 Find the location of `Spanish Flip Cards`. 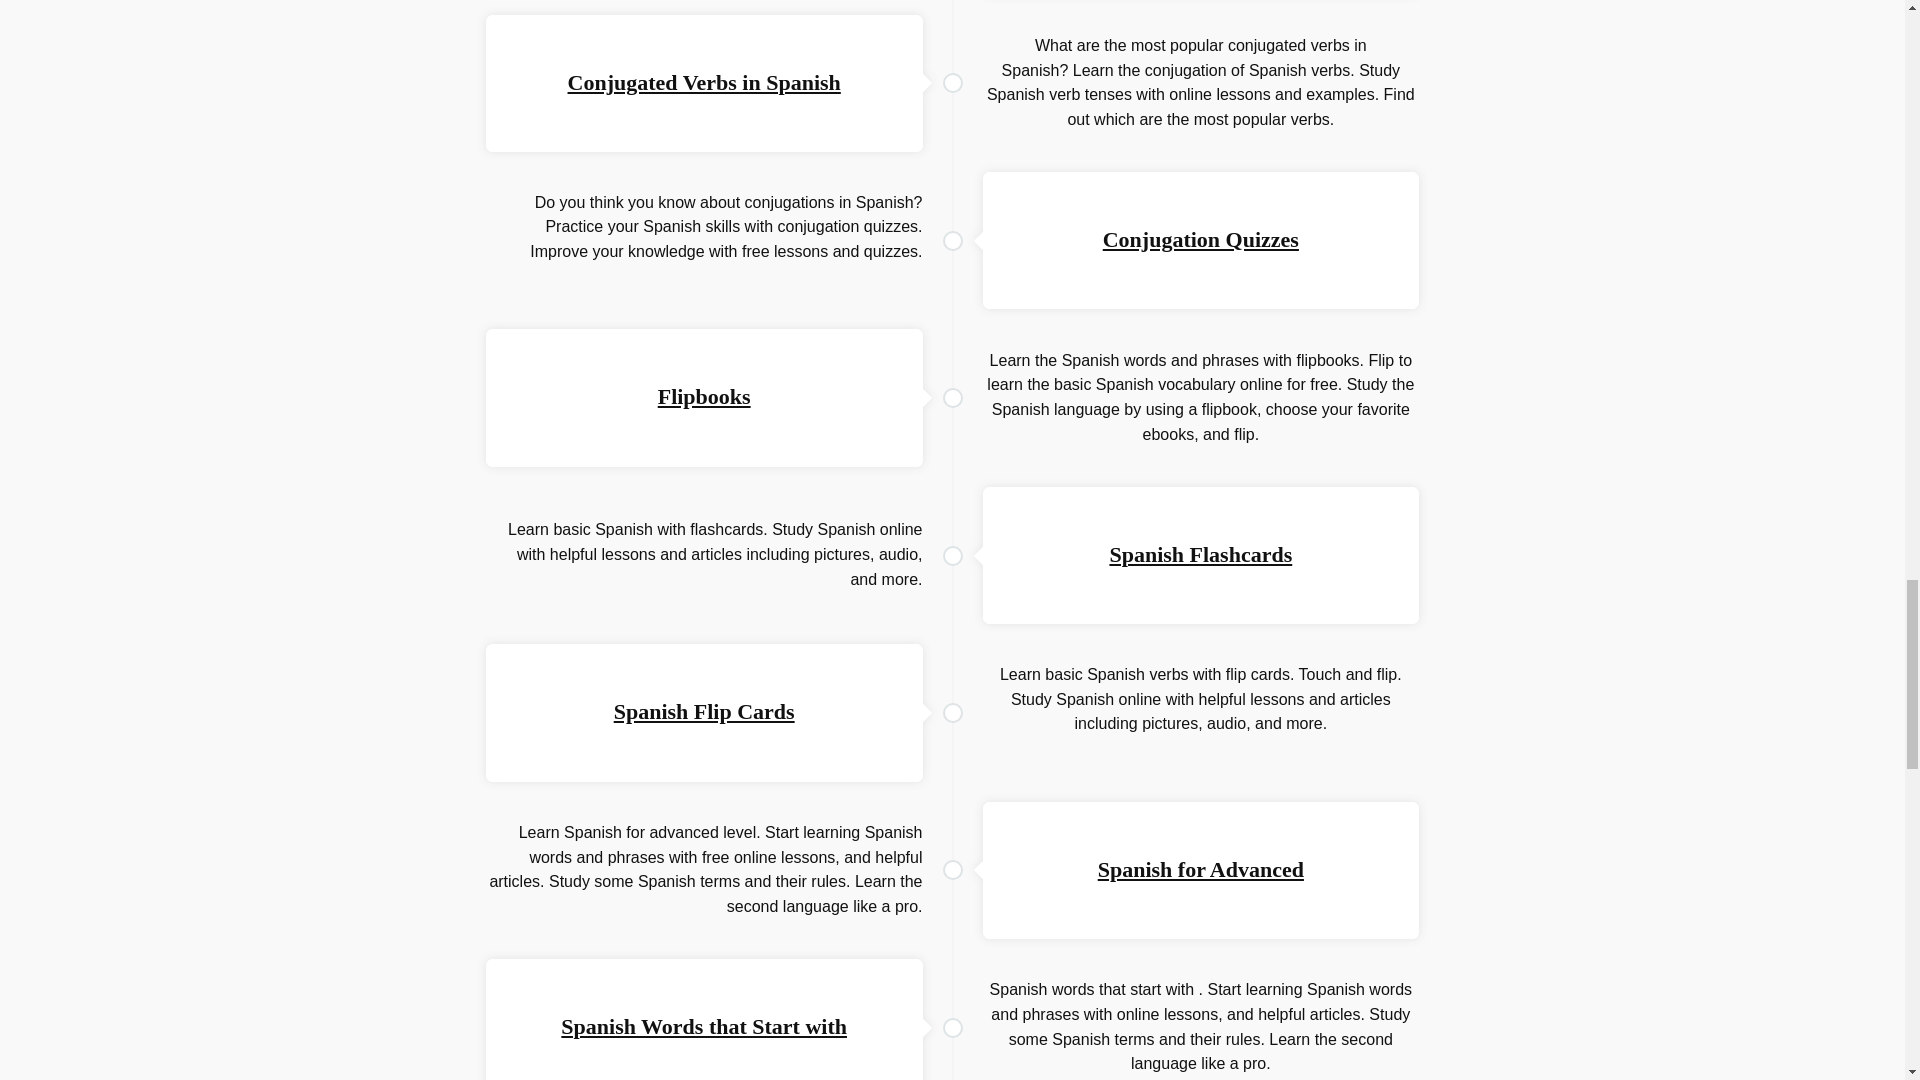

Spanish Flip Cards is located at coordinates (704, 710).